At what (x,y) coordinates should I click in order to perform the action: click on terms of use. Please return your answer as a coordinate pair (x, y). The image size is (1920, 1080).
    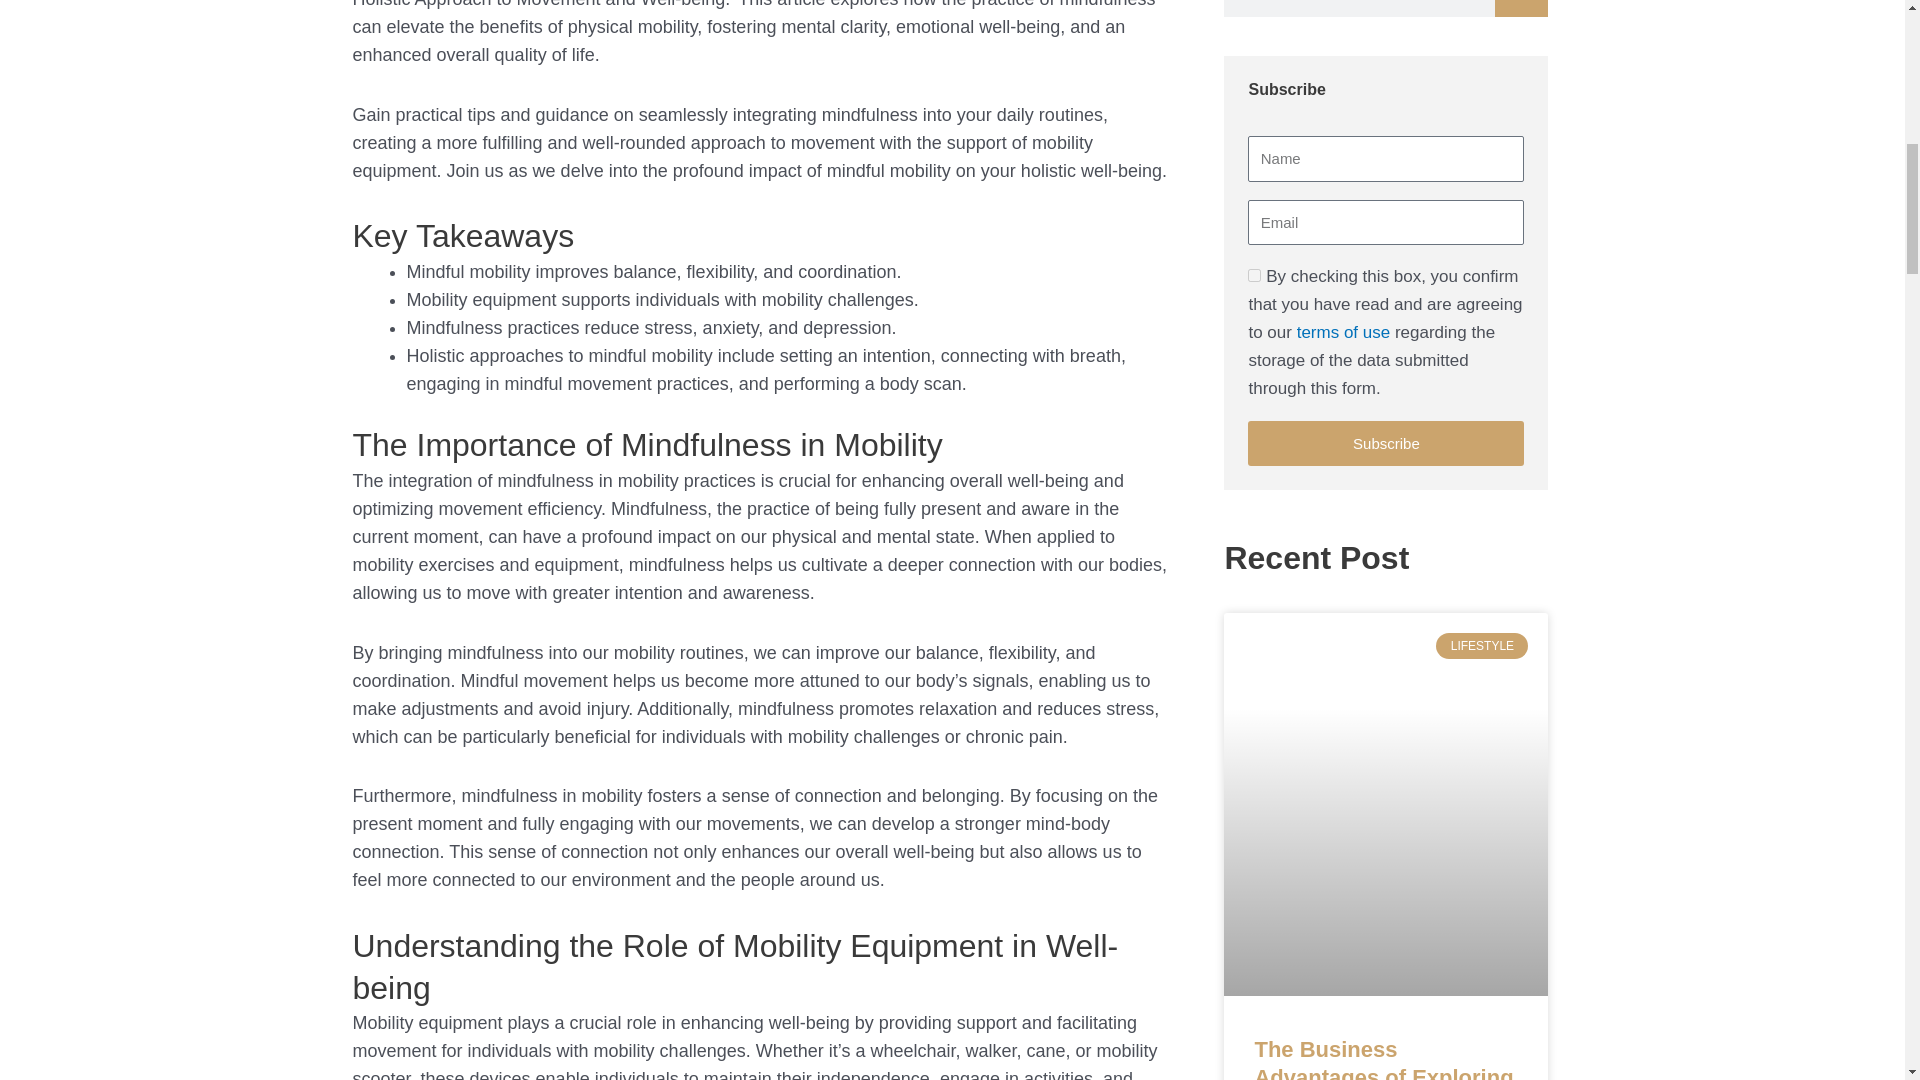
    Looking at the image, I should click on (1344, 332).